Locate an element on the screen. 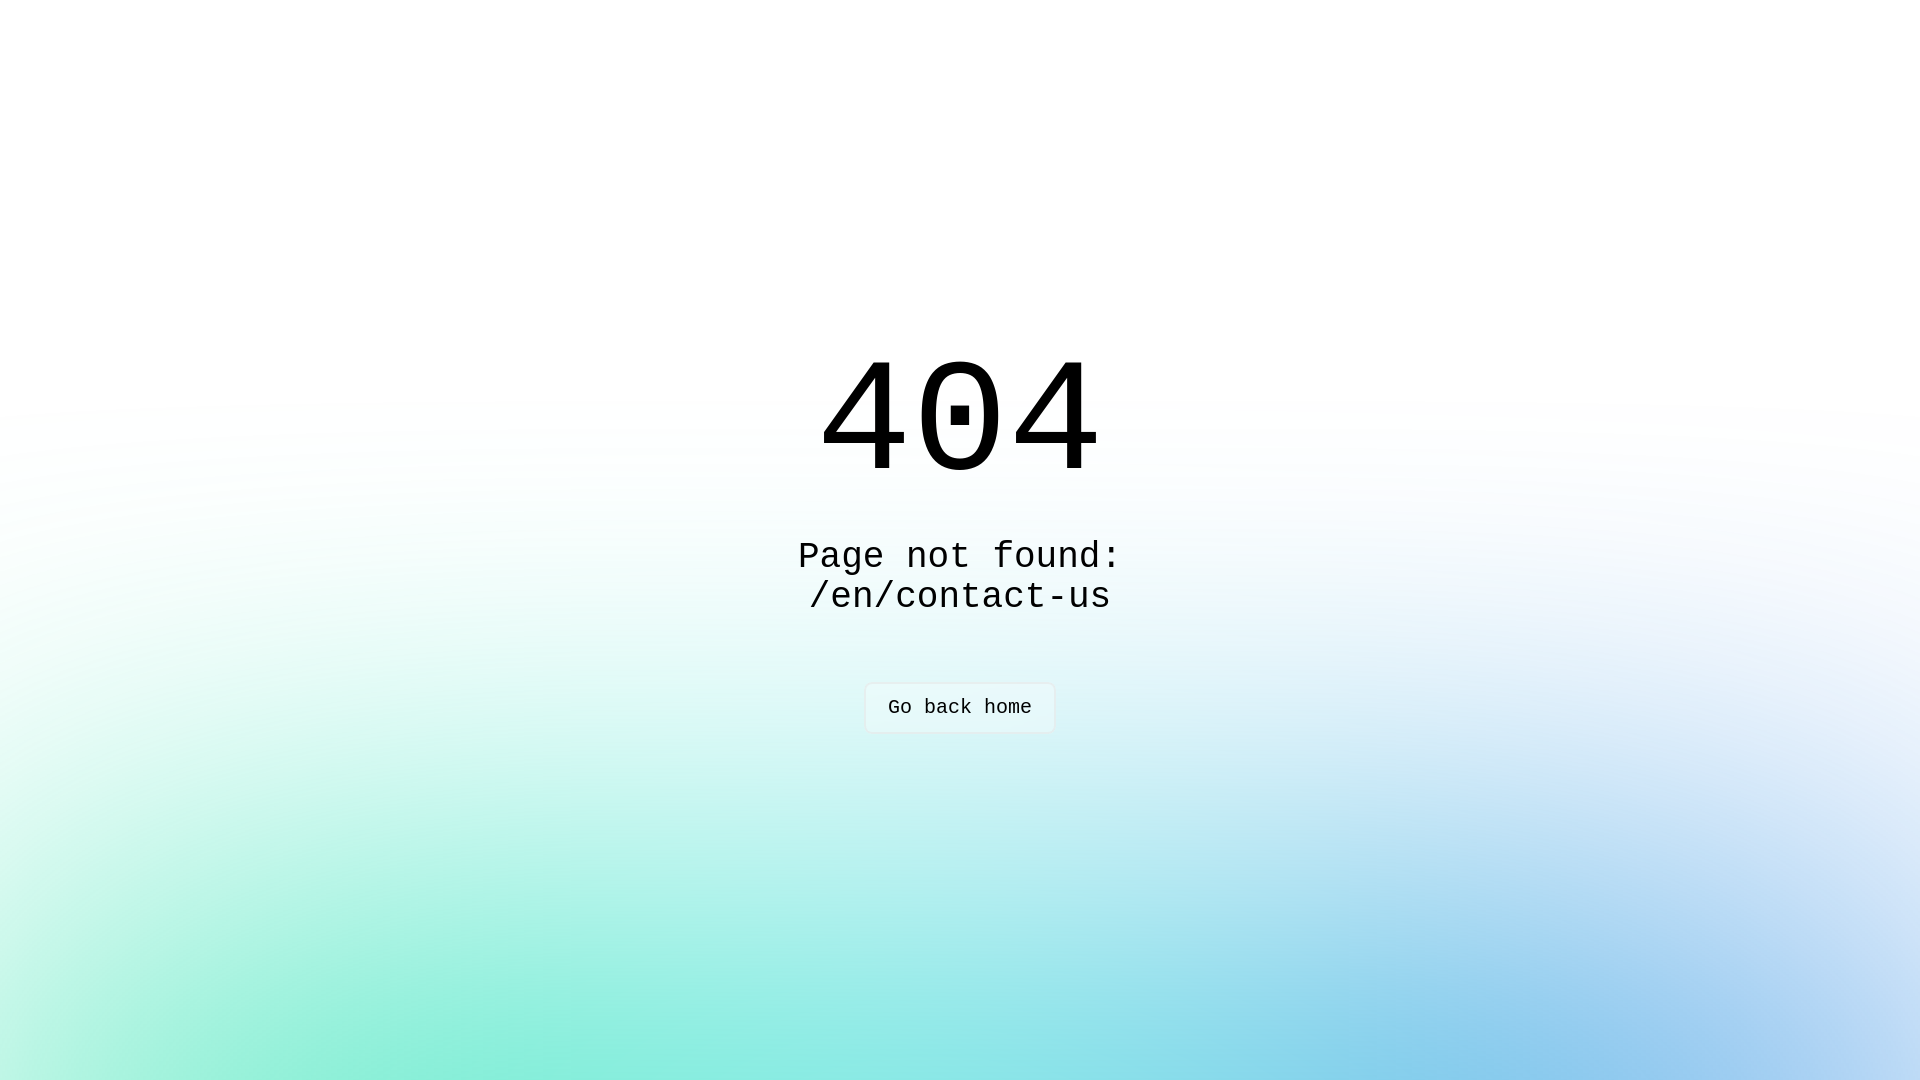 The image size is (1920, 1080). Go back home is located at coordinates (960, 708).